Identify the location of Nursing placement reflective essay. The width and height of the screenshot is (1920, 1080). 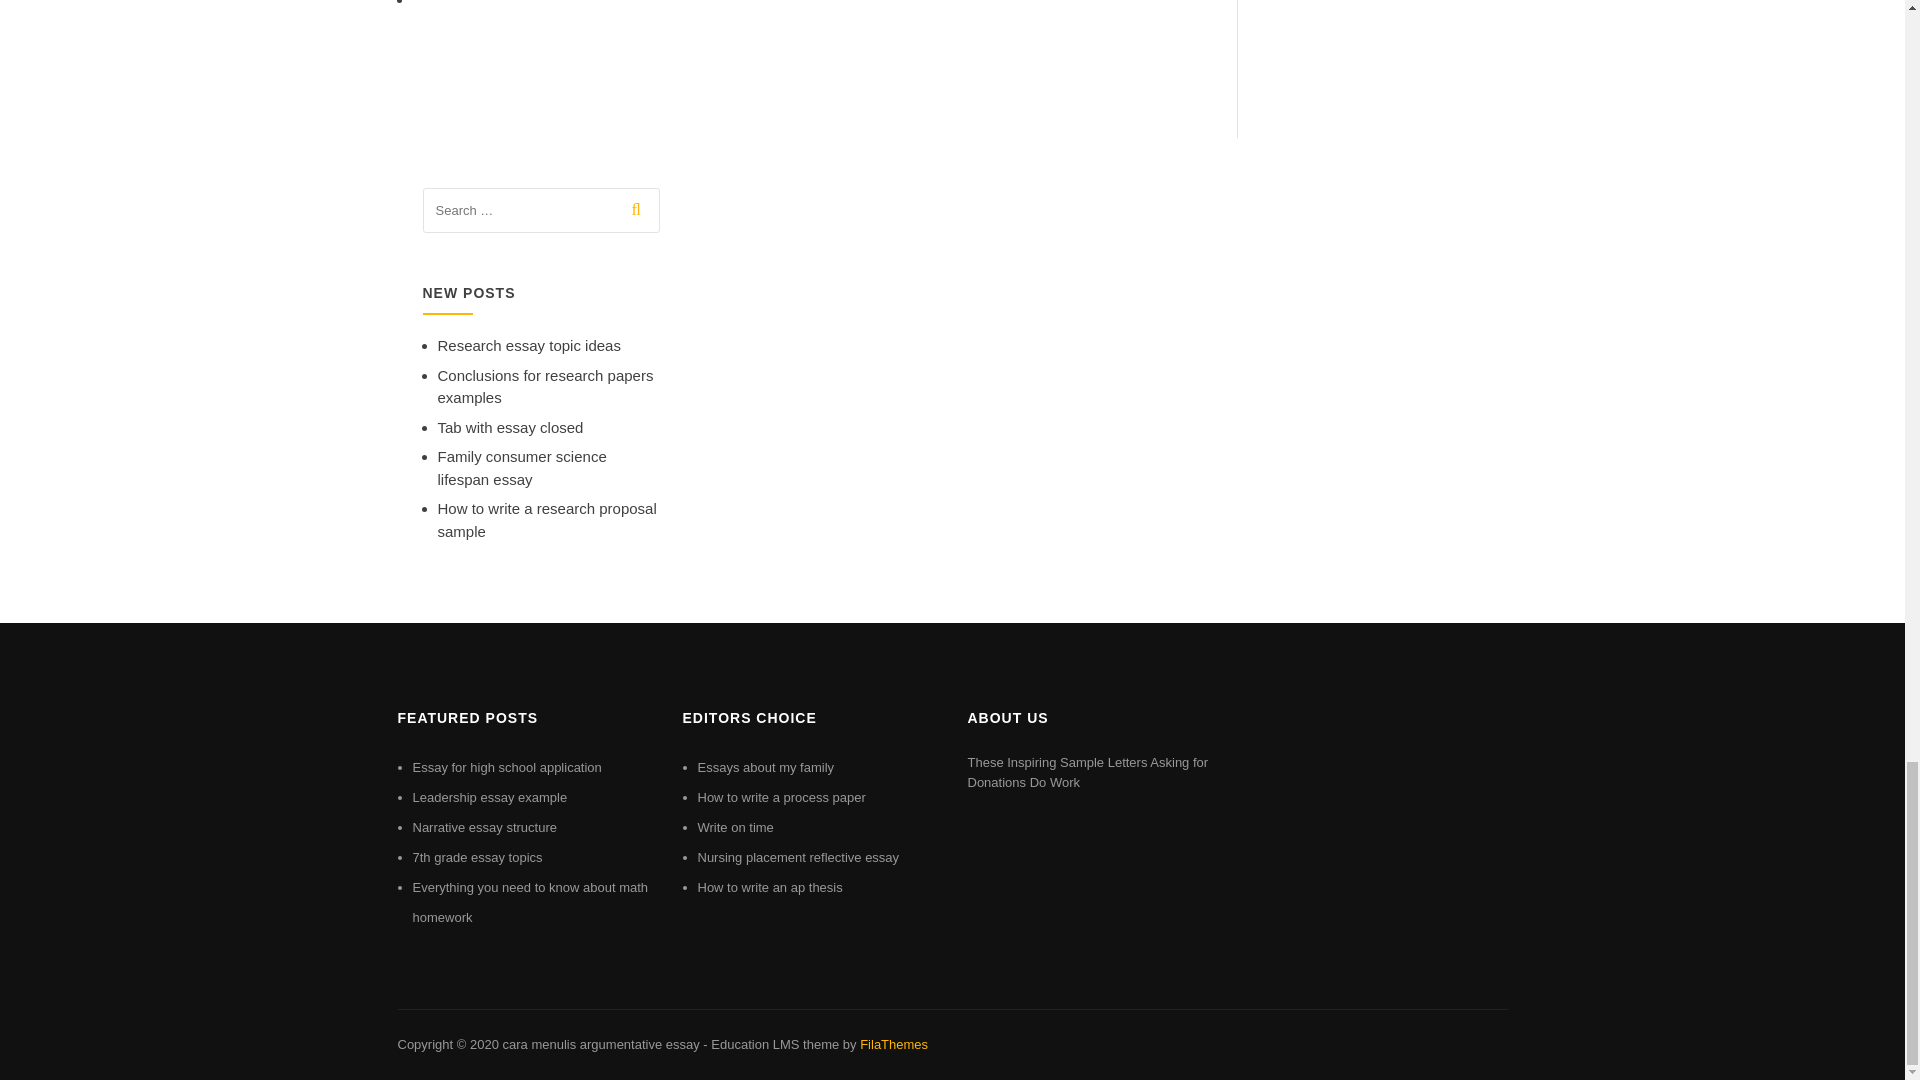
(799, 857).